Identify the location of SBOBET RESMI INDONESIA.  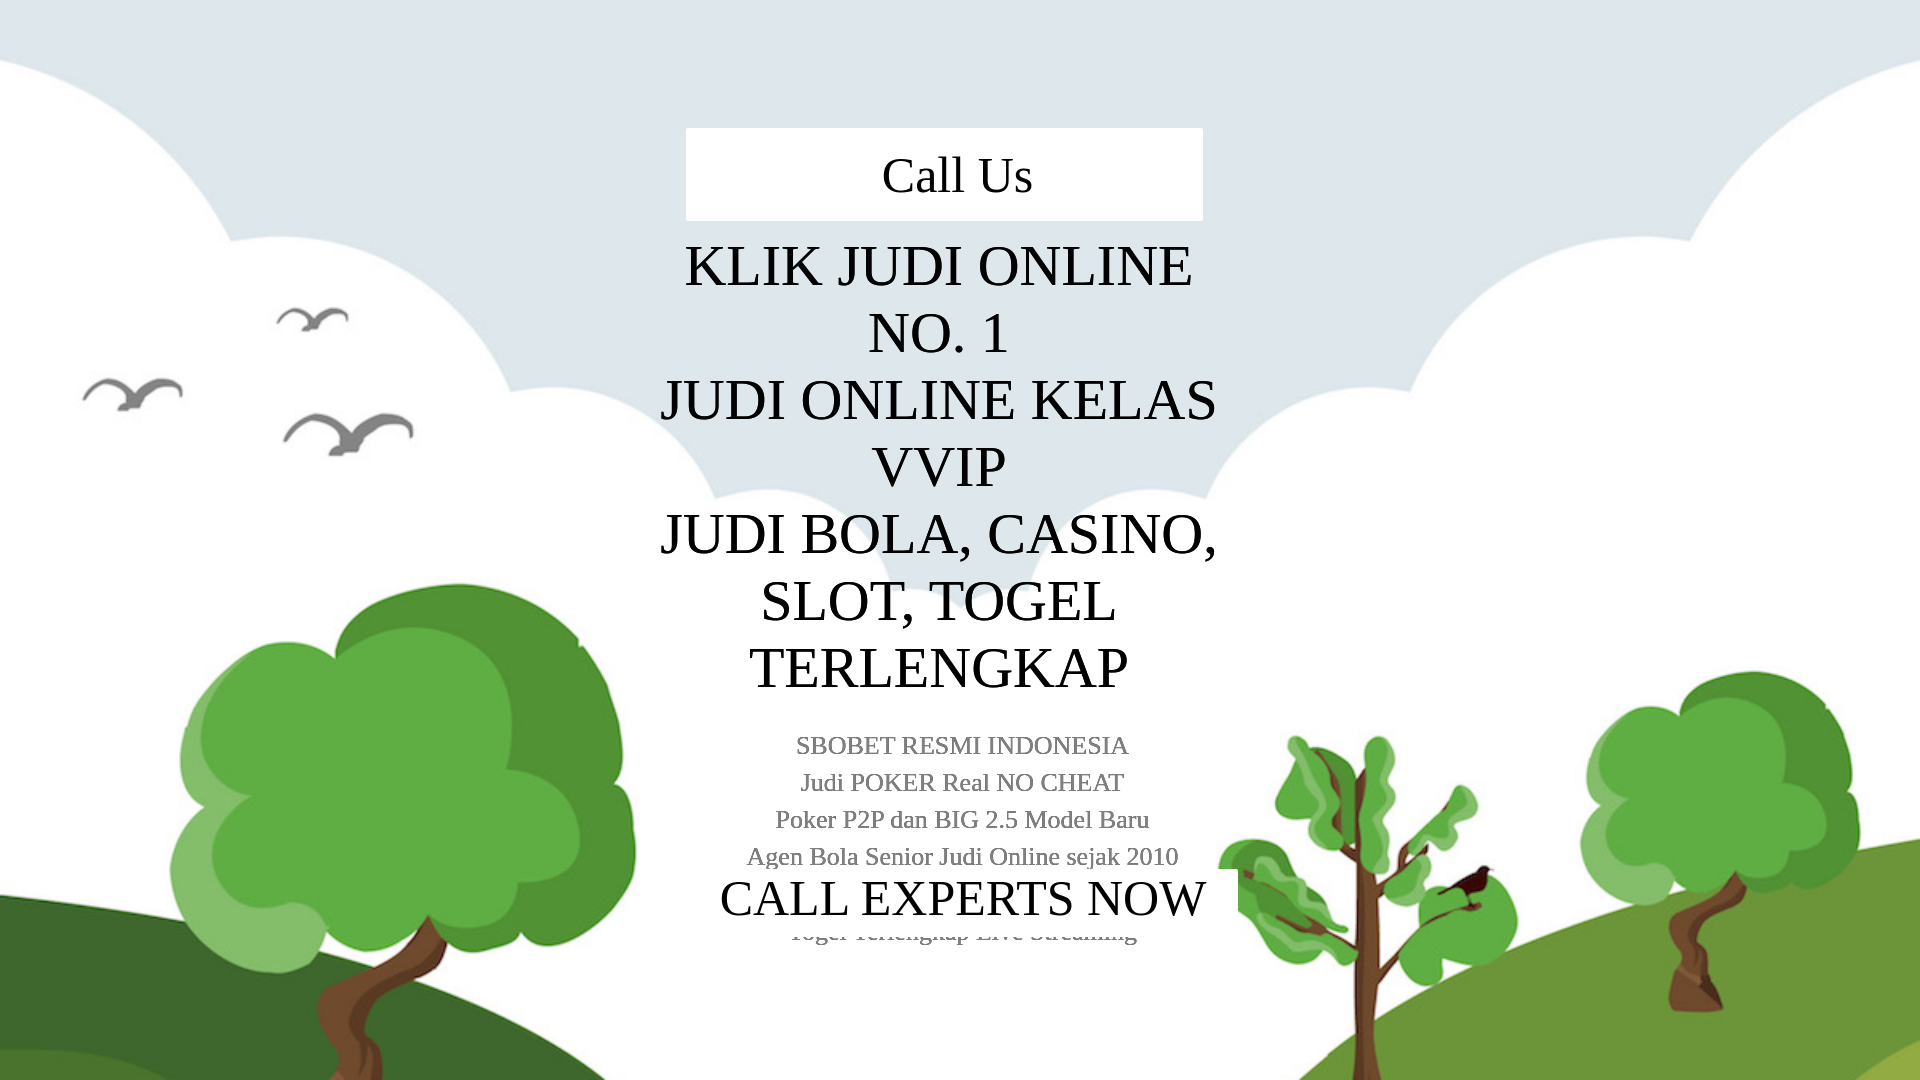
(960, 508).